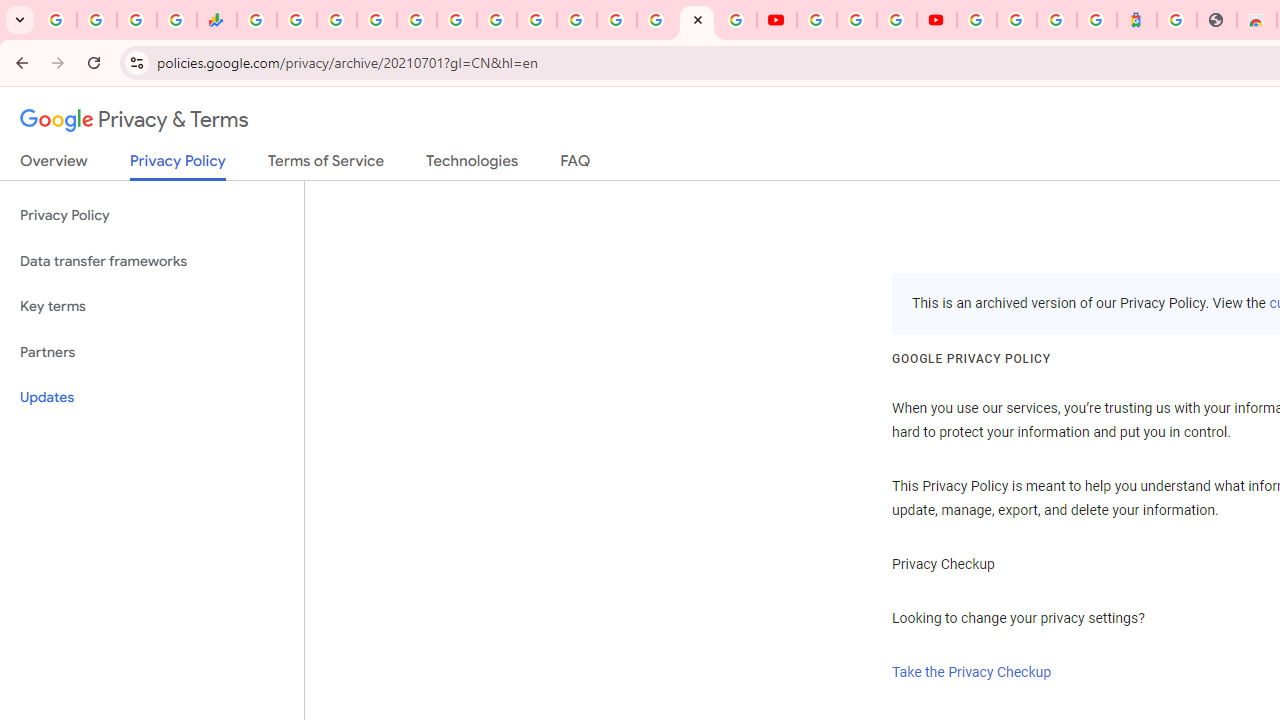 The image size is (1280, 720). I want to click on Sign in - Google Accounts, so click(376, 20).